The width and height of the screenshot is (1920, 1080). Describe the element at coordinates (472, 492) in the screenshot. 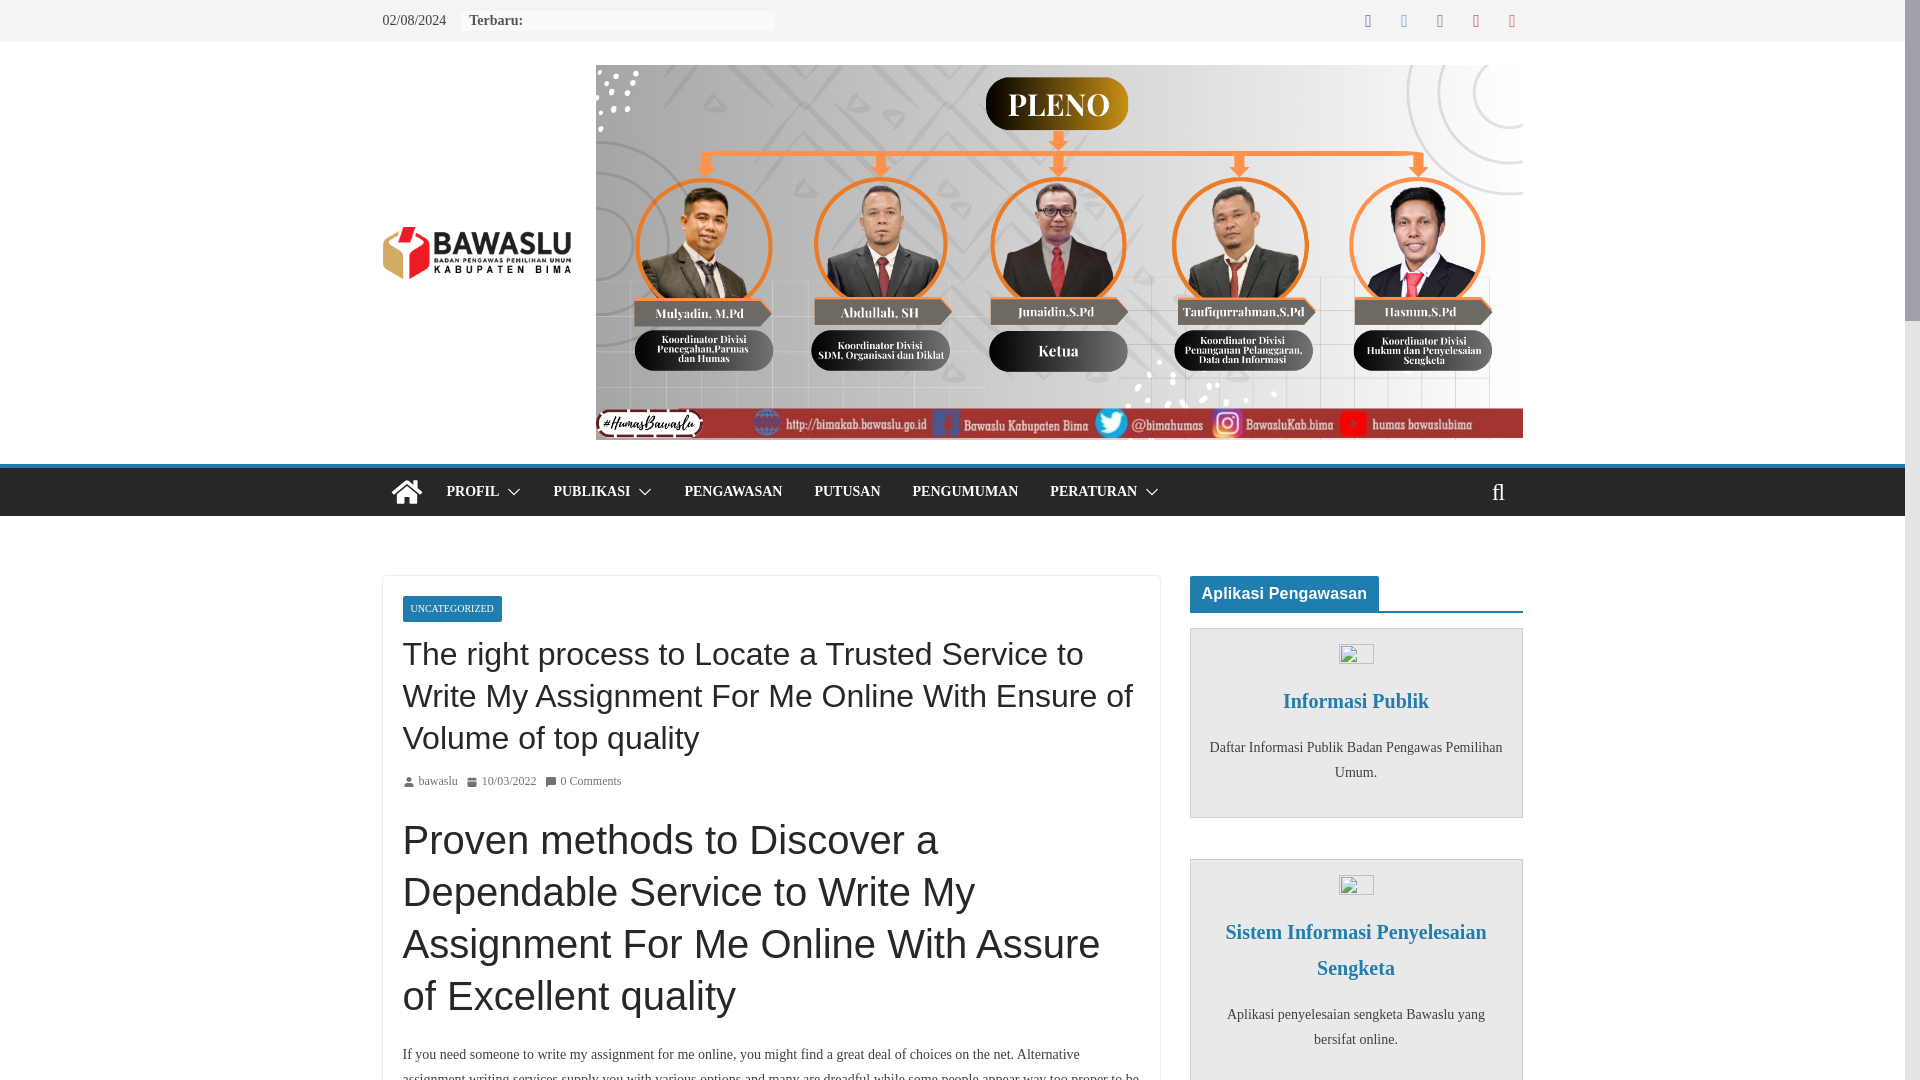

I see `PROFIL` at that location.